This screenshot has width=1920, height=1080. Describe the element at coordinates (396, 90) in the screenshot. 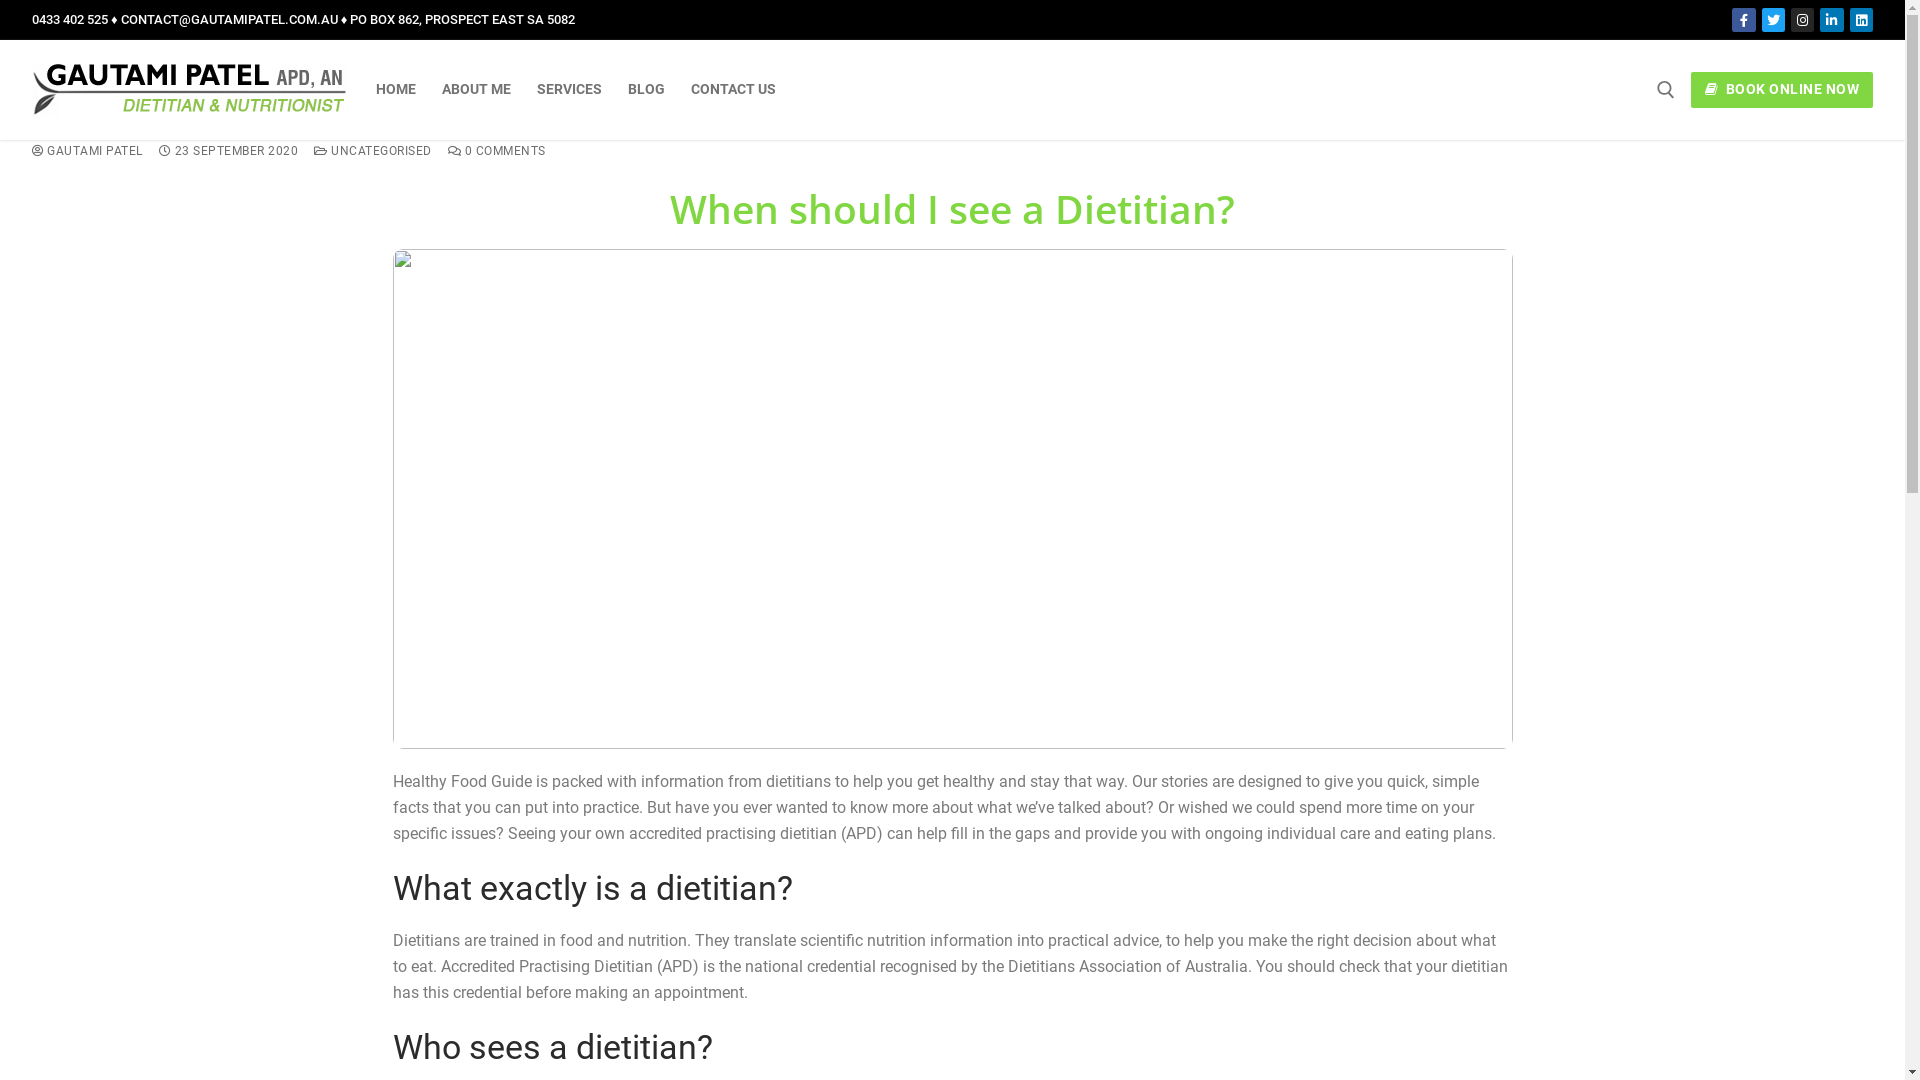

I see `HOME` at that location.